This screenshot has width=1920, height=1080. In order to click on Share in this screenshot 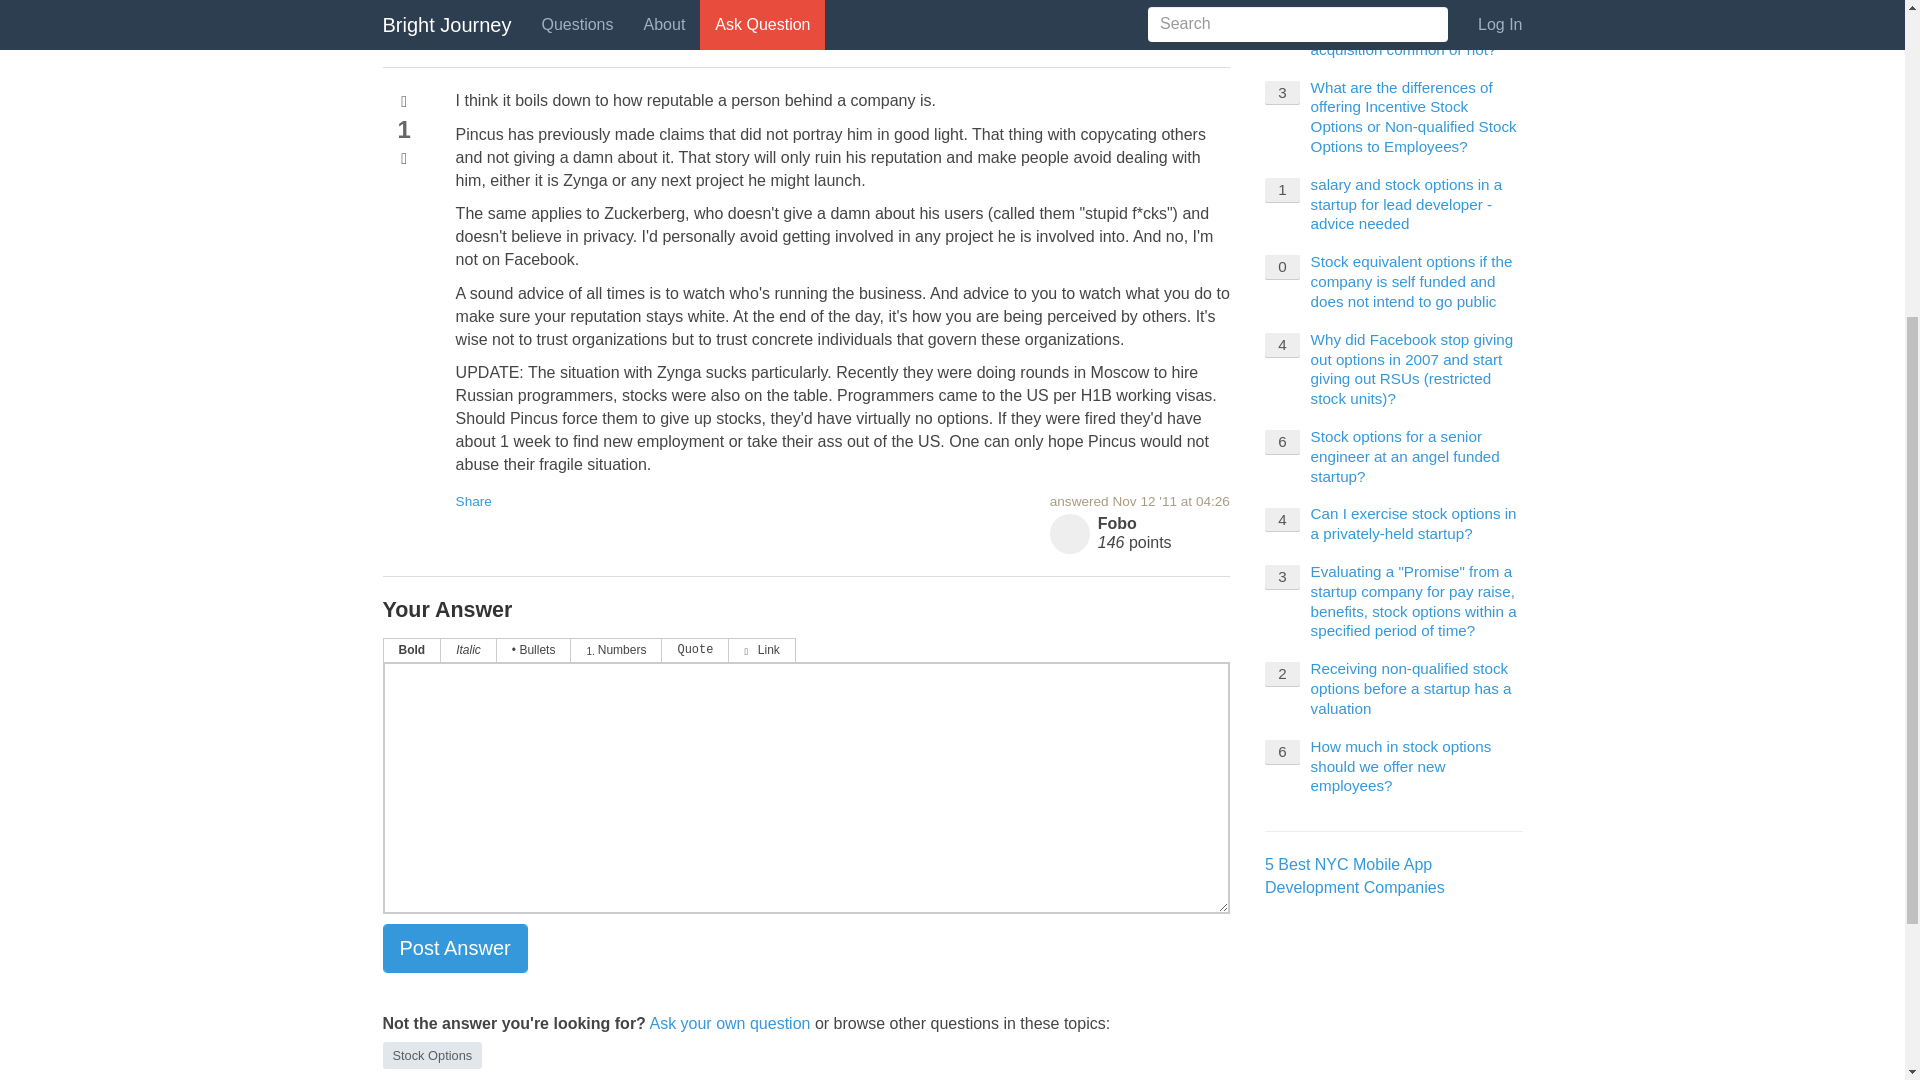, I will do `click(474, 500)`.